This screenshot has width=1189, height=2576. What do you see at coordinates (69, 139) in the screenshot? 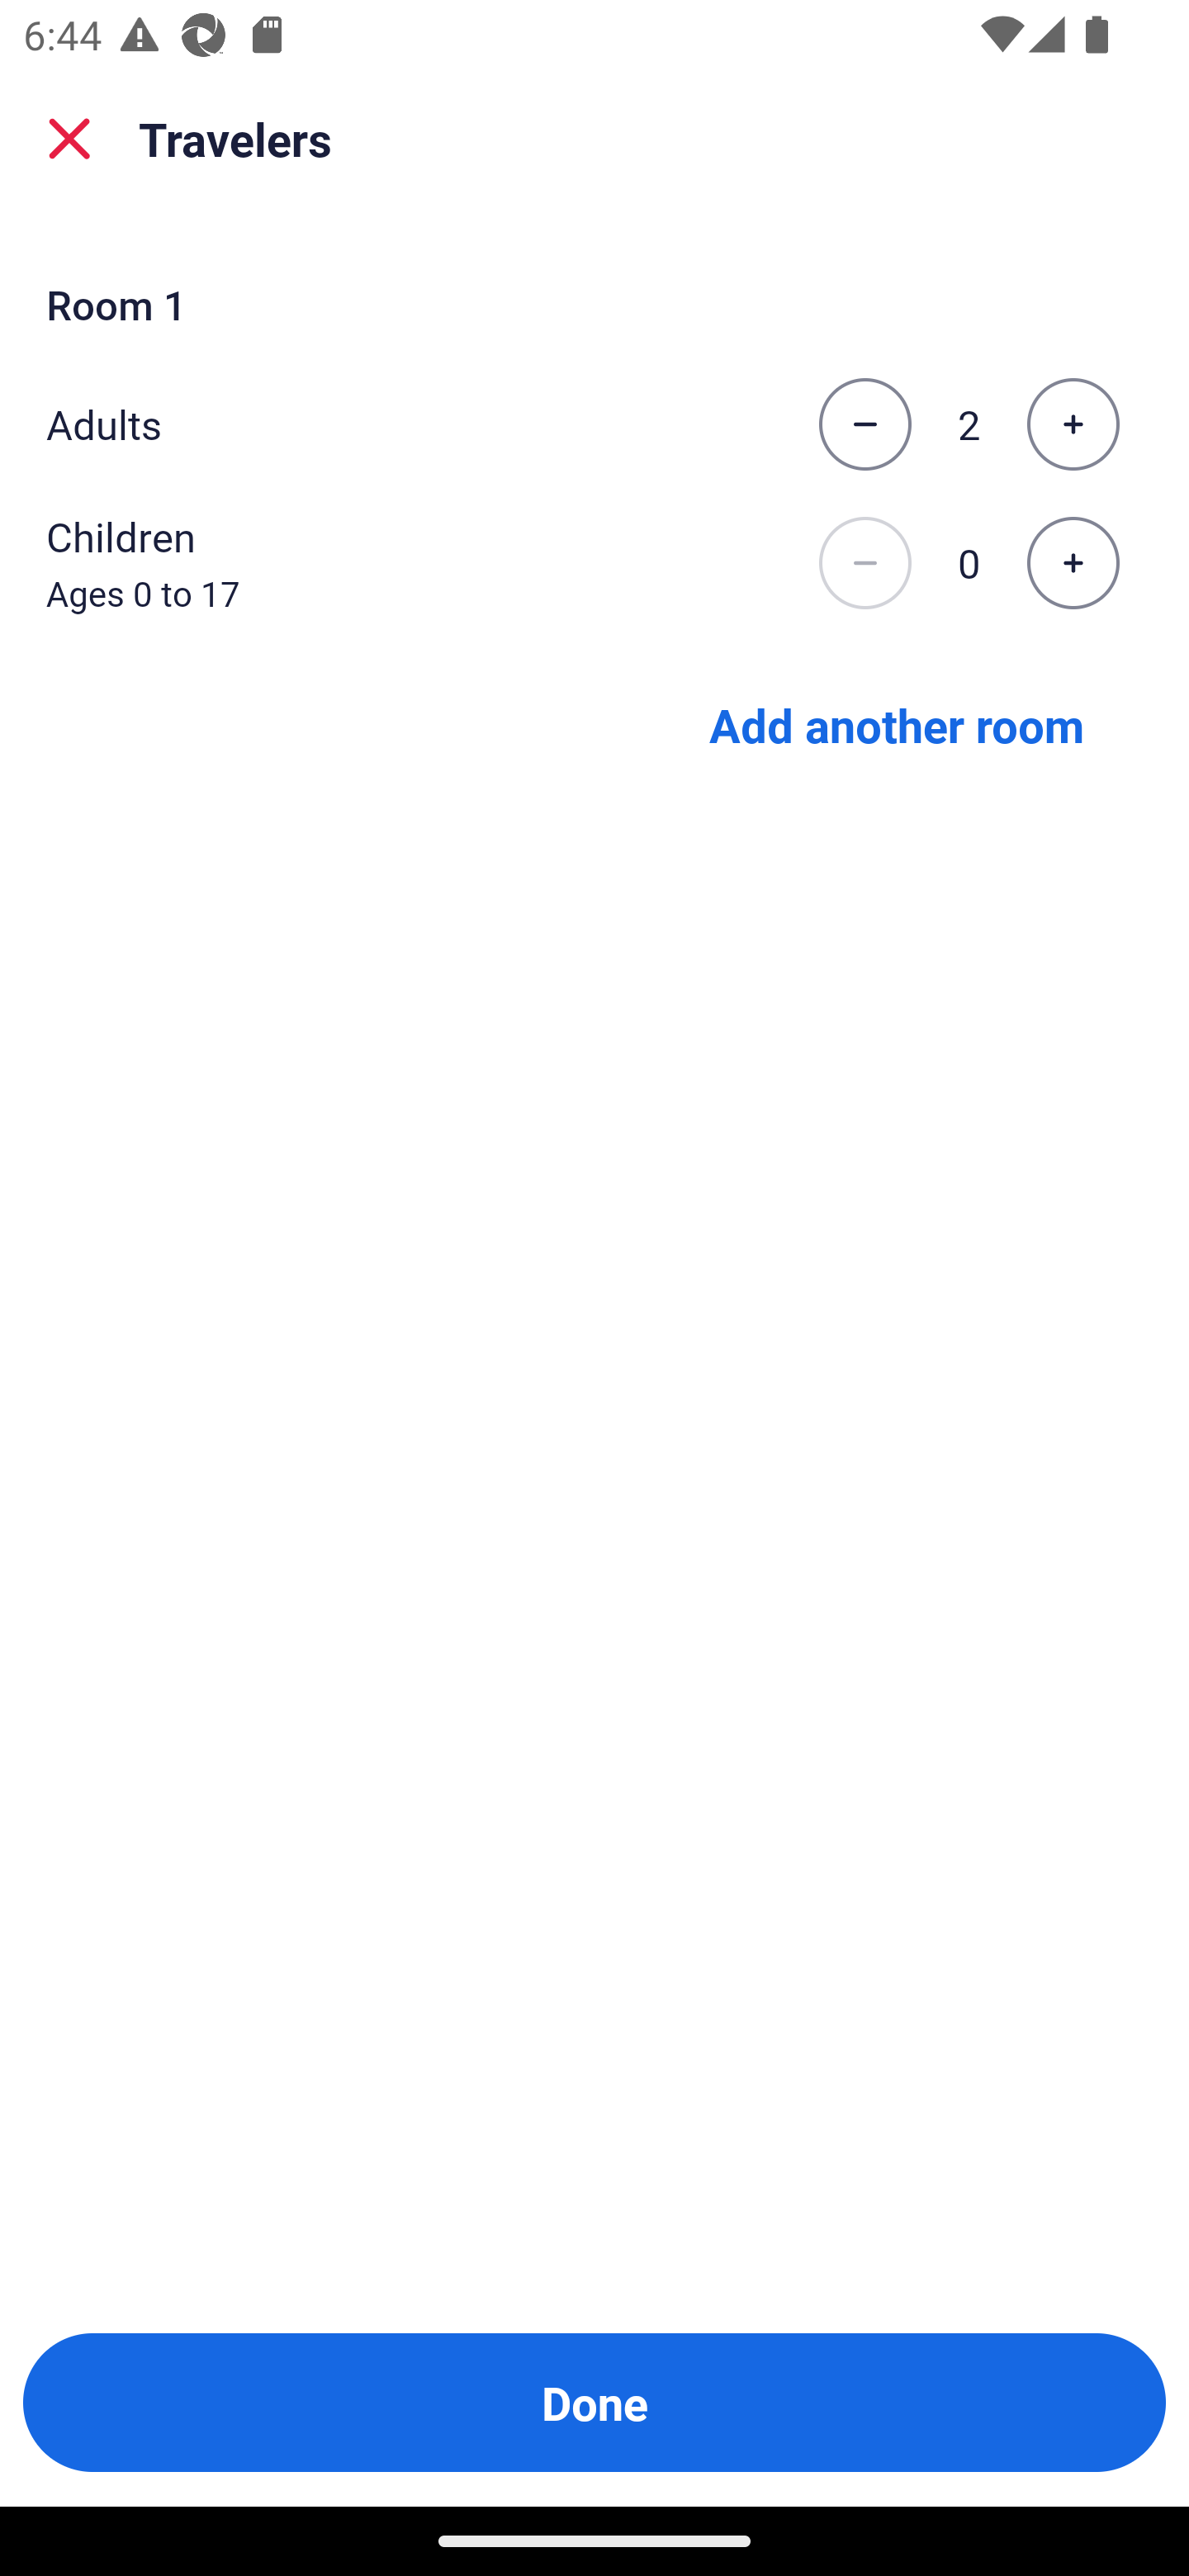
I see `close` at bounding box center [69, 139].